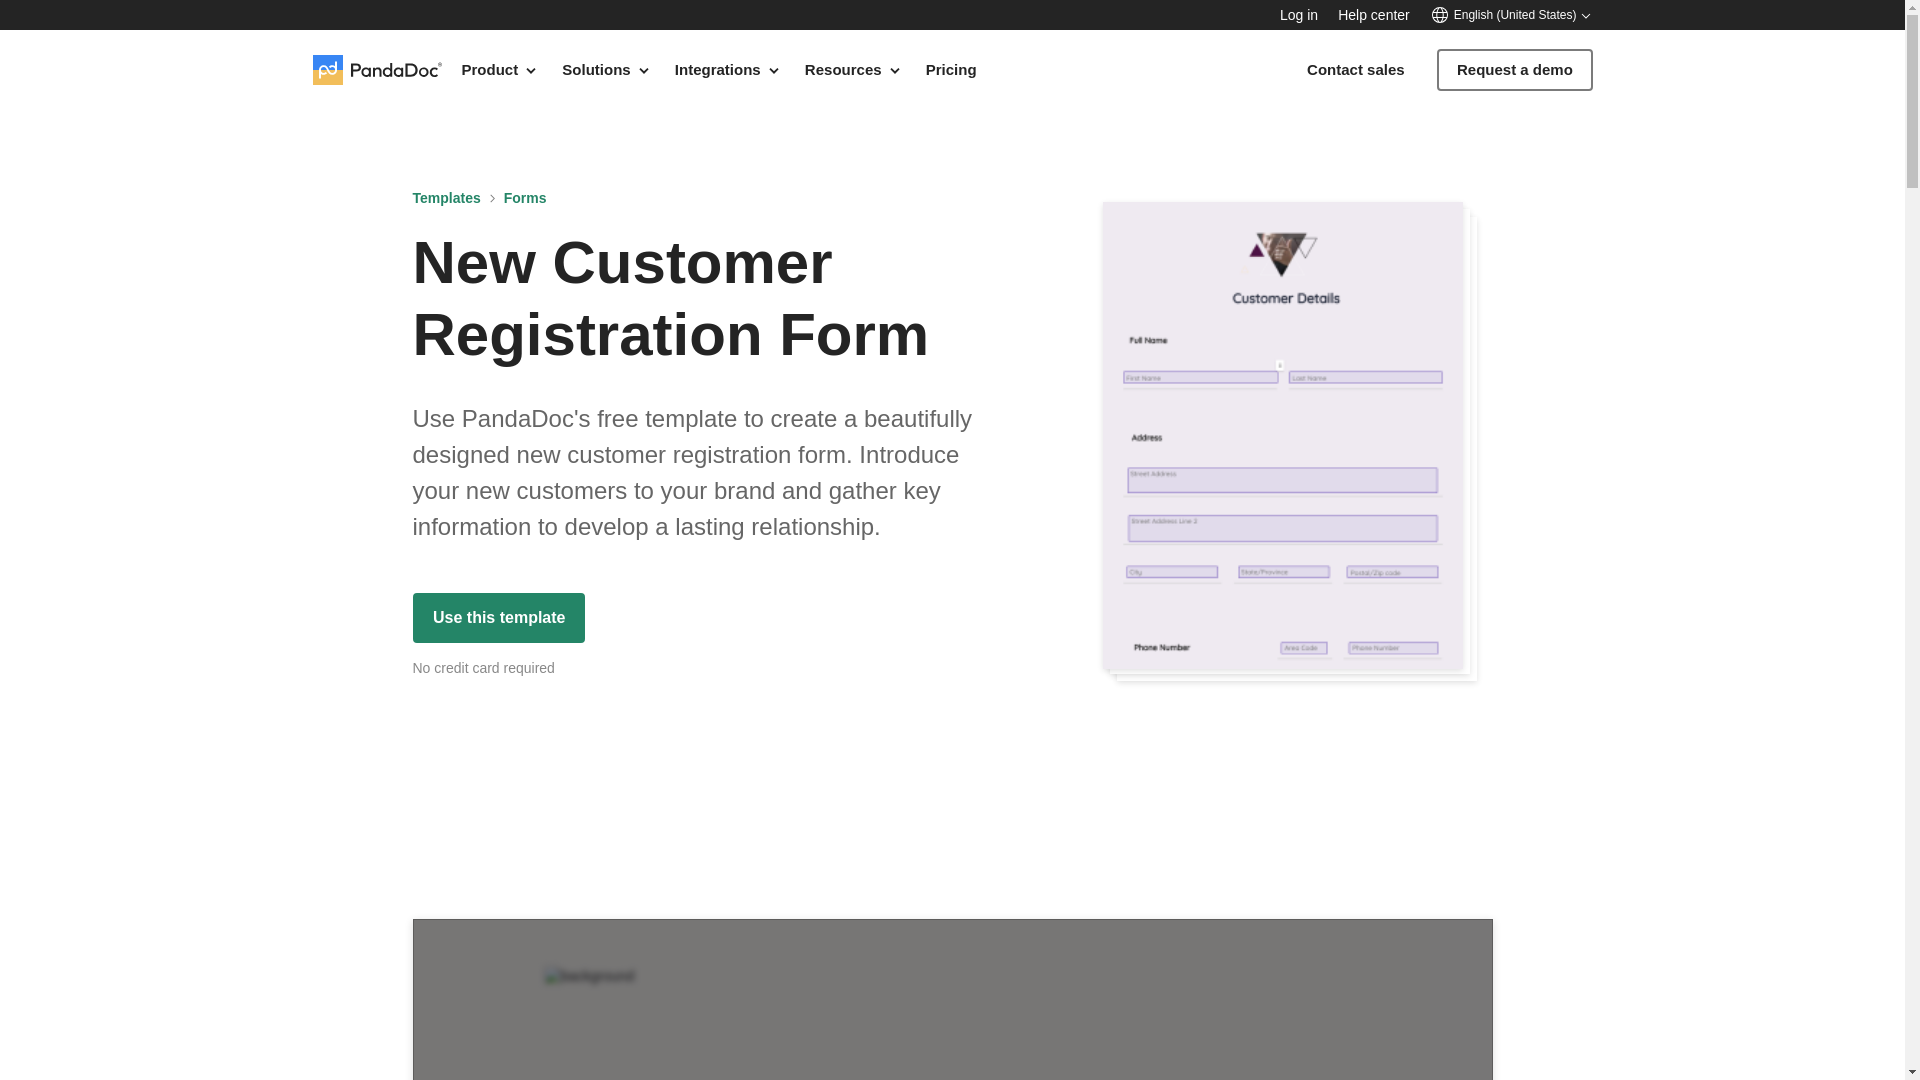  Describe the element at coordinates (500, 69) in the screenshot. I see `Product` at that location.